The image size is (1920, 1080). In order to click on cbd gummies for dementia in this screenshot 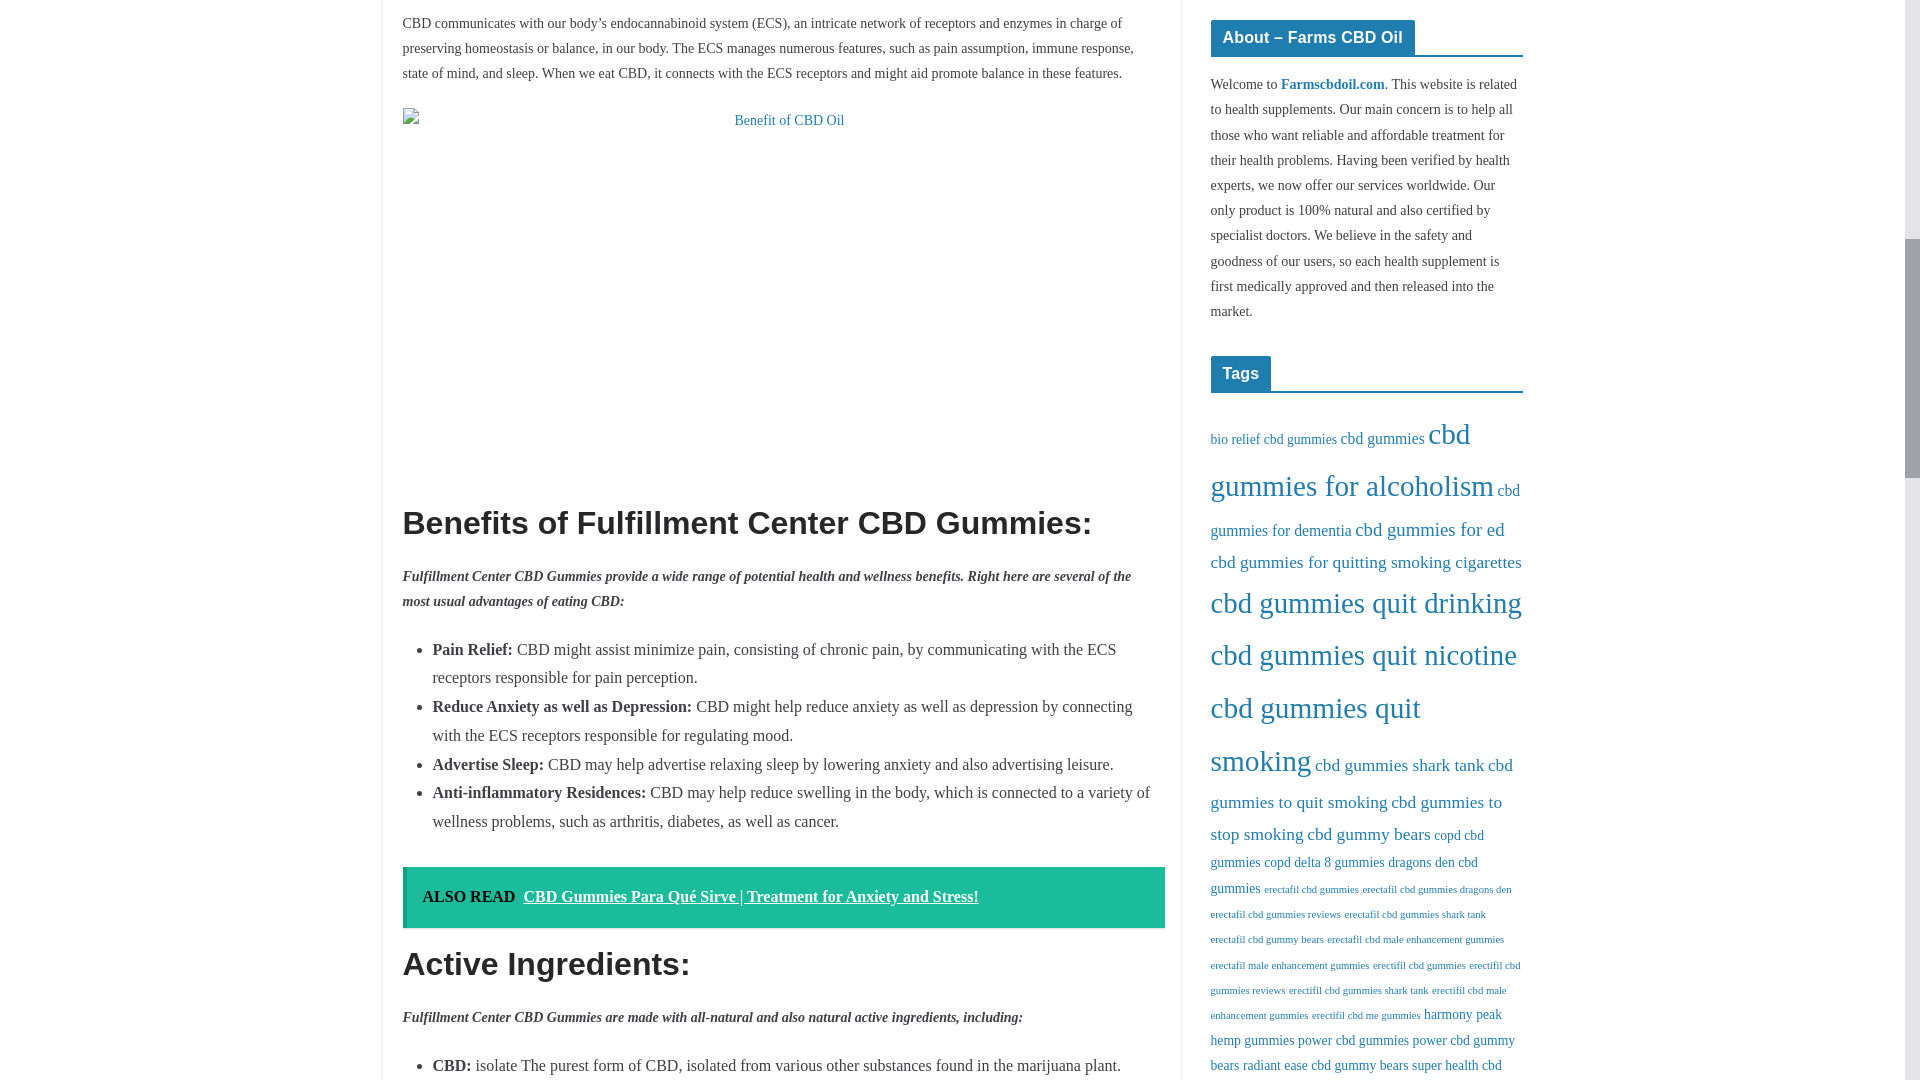, I will do `click(1364, 510)`.